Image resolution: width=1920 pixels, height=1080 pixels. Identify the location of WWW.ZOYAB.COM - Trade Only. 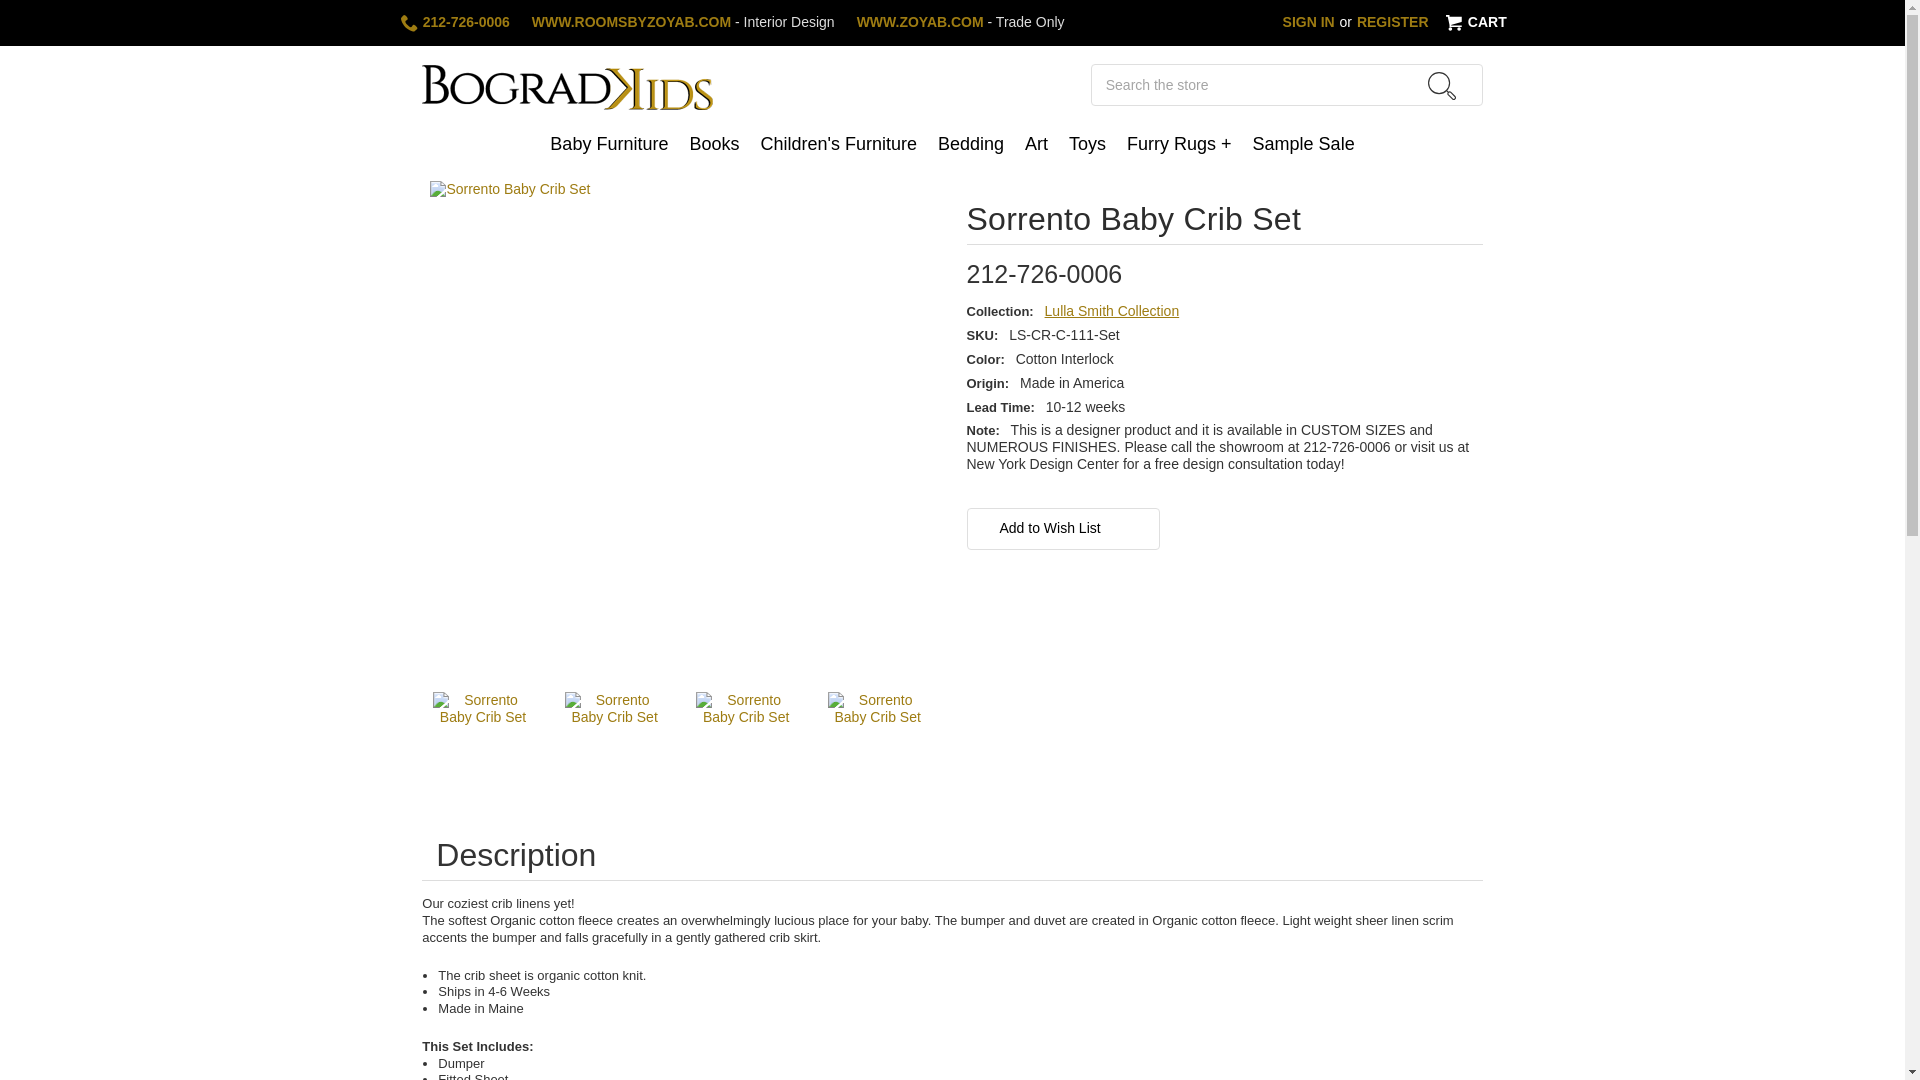
(960, 22).